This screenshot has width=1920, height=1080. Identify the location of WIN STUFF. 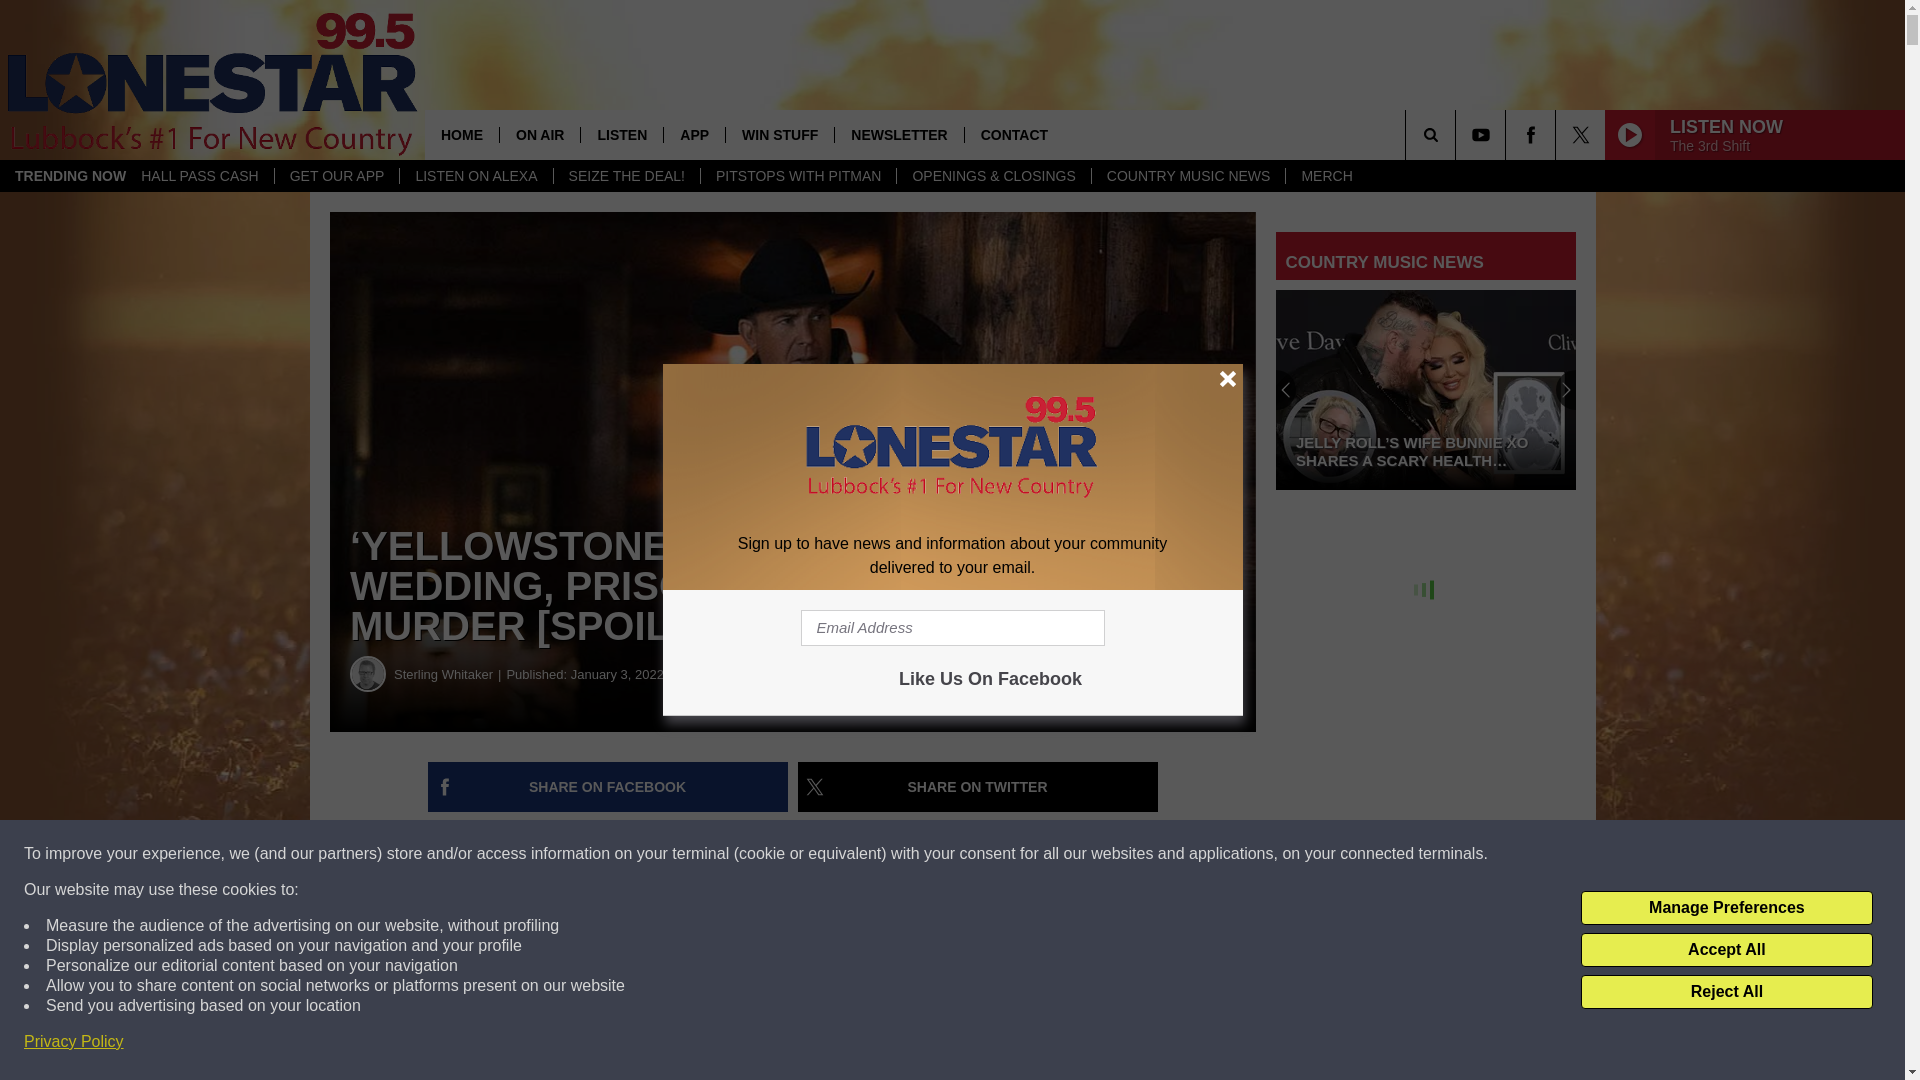
(779, 134).